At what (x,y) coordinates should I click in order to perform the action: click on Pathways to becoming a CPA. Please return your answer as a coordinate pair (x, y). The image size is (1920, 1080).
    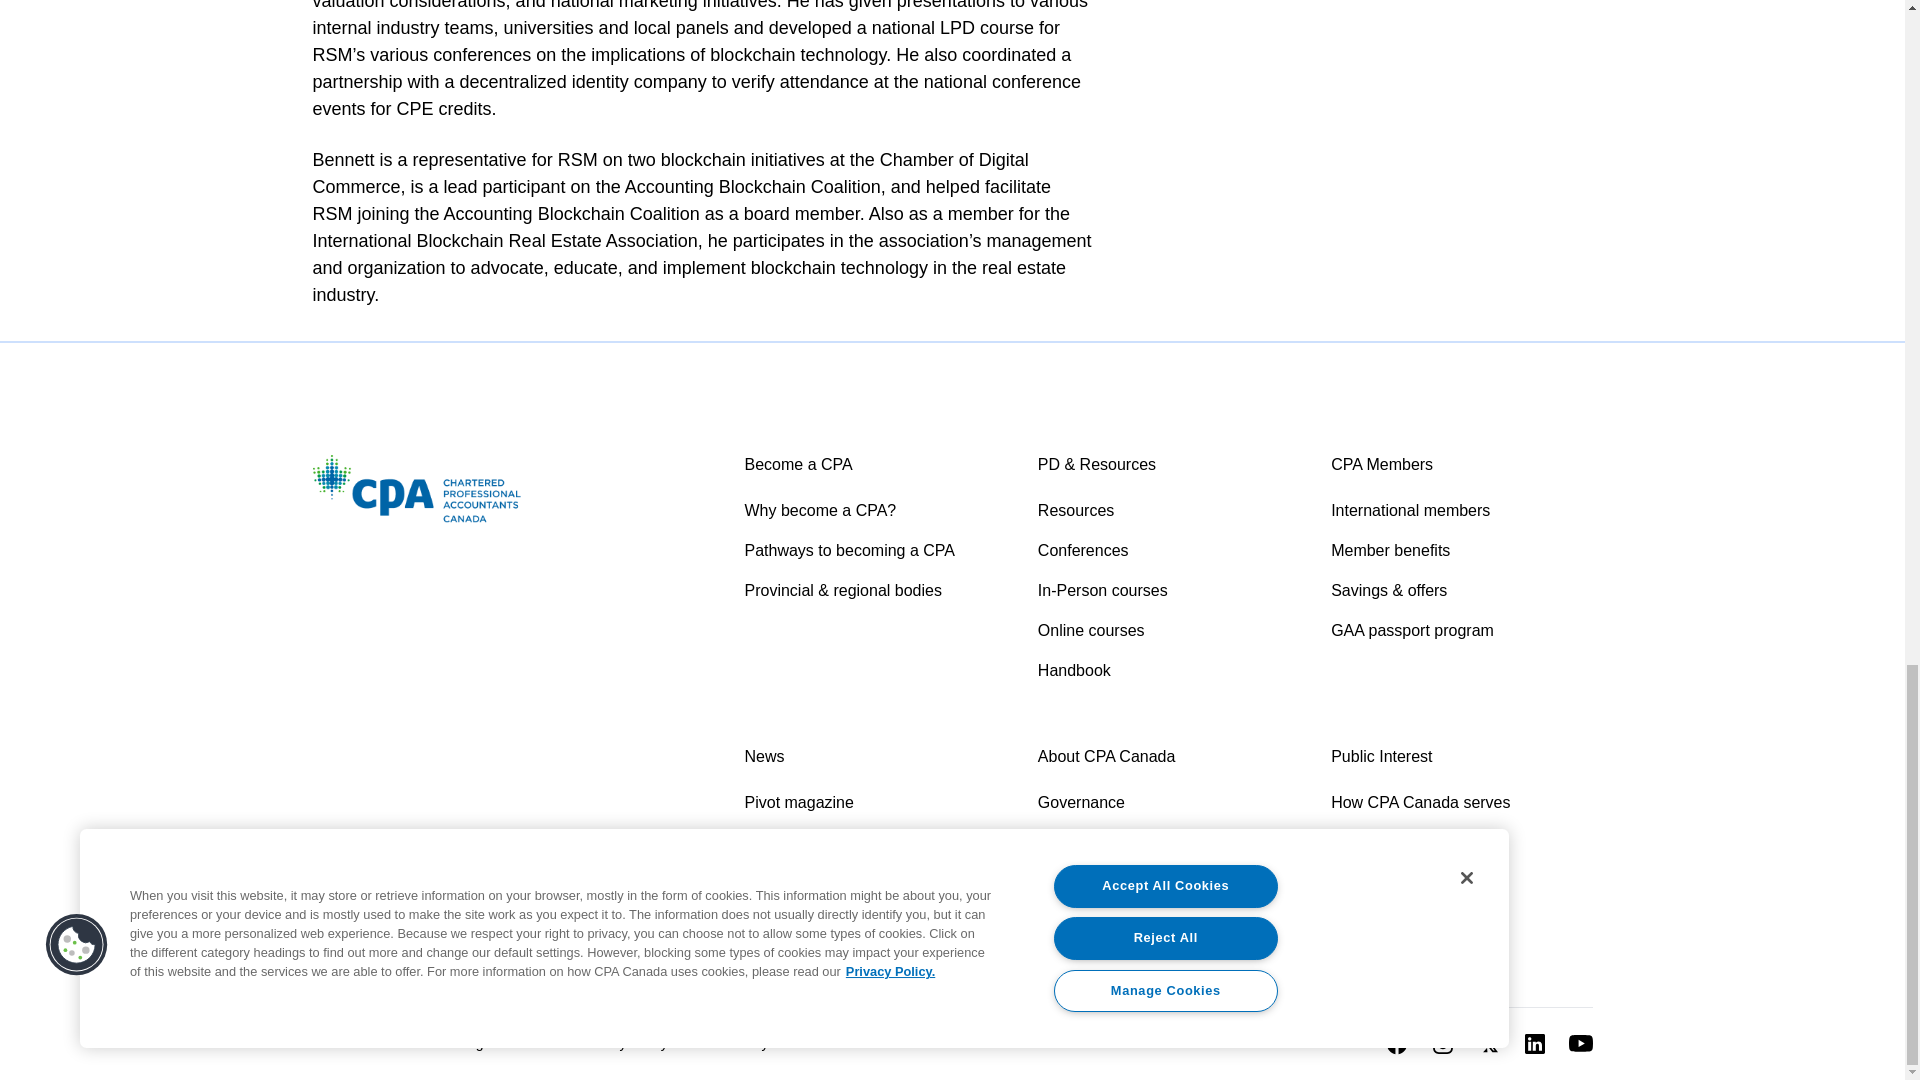
    Looking at the image, I should click on (874, 550).